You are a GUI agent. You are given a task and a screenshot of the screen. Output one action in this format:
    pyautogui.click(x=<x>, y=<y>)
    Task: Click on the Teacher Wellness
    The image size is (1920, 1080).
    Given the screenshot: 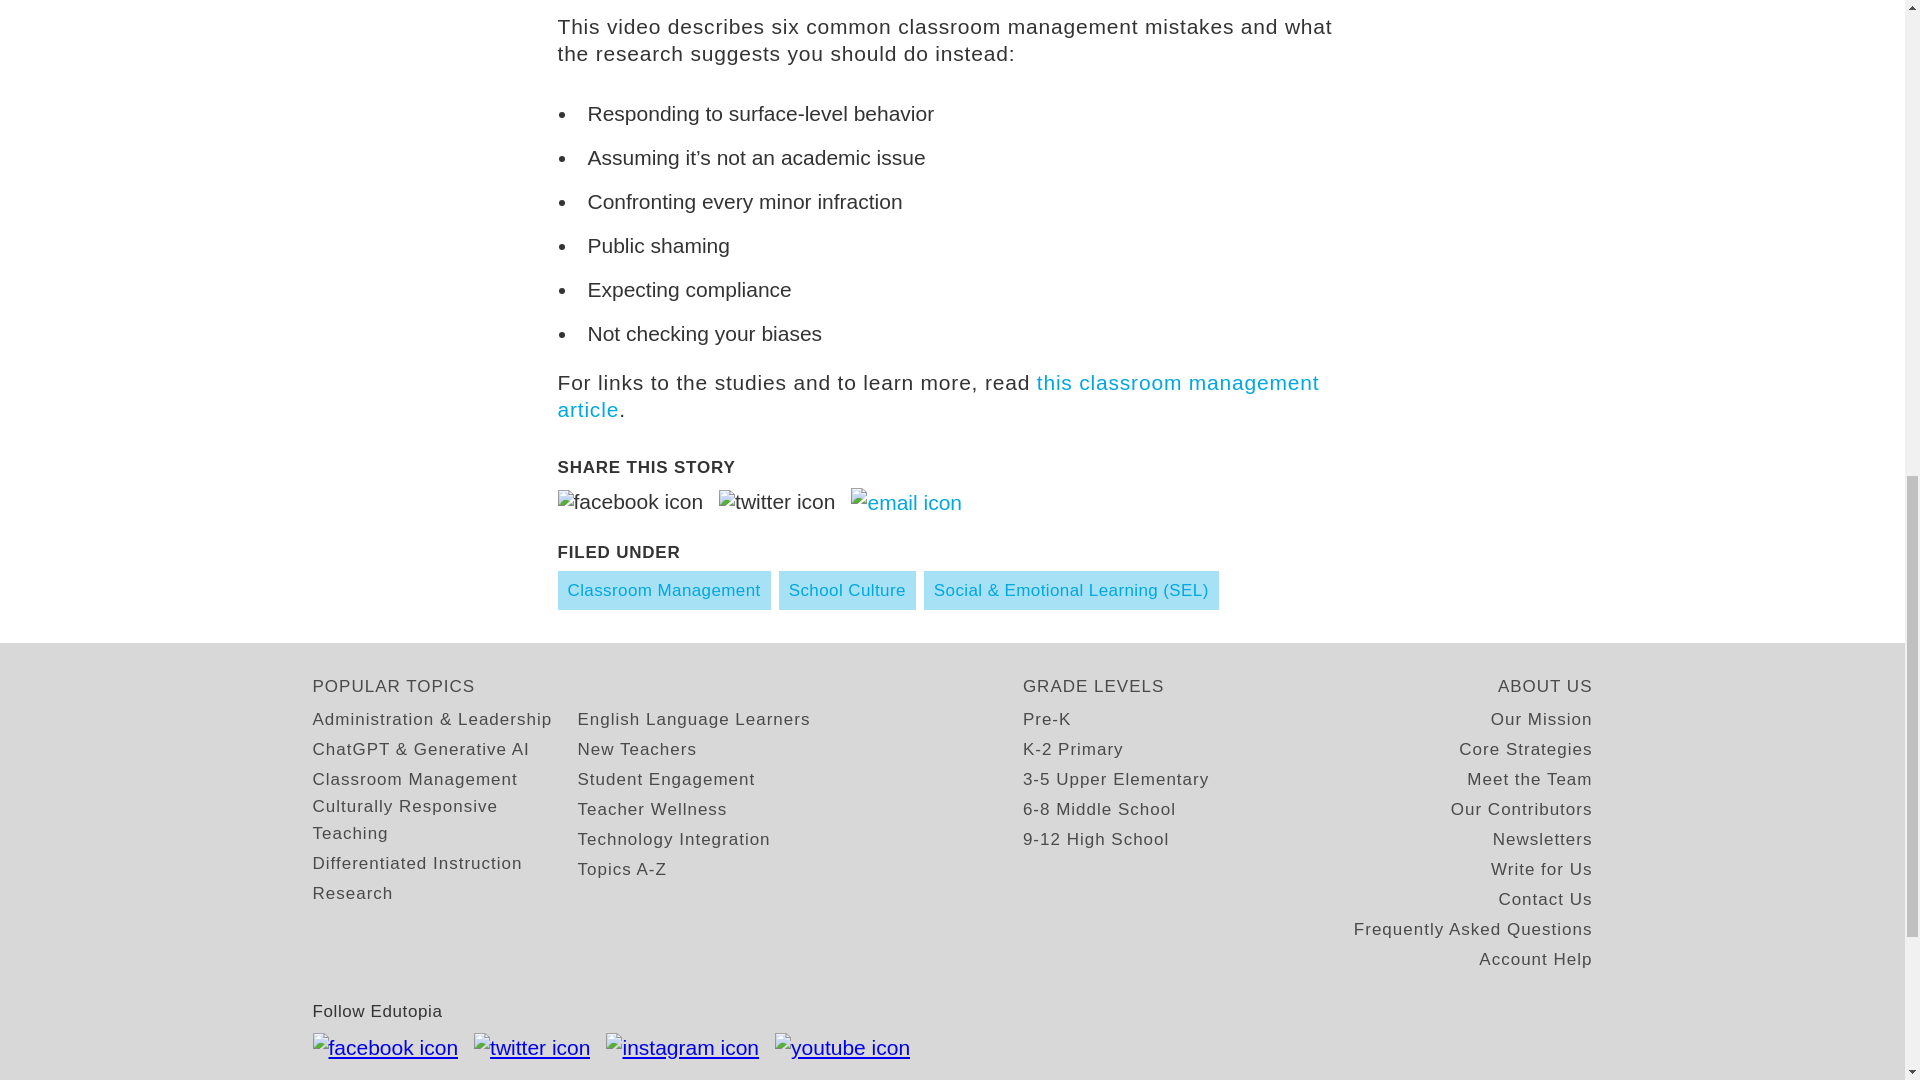 What is the action you would take?
    pyautogui.click(x=652, y=808)
    